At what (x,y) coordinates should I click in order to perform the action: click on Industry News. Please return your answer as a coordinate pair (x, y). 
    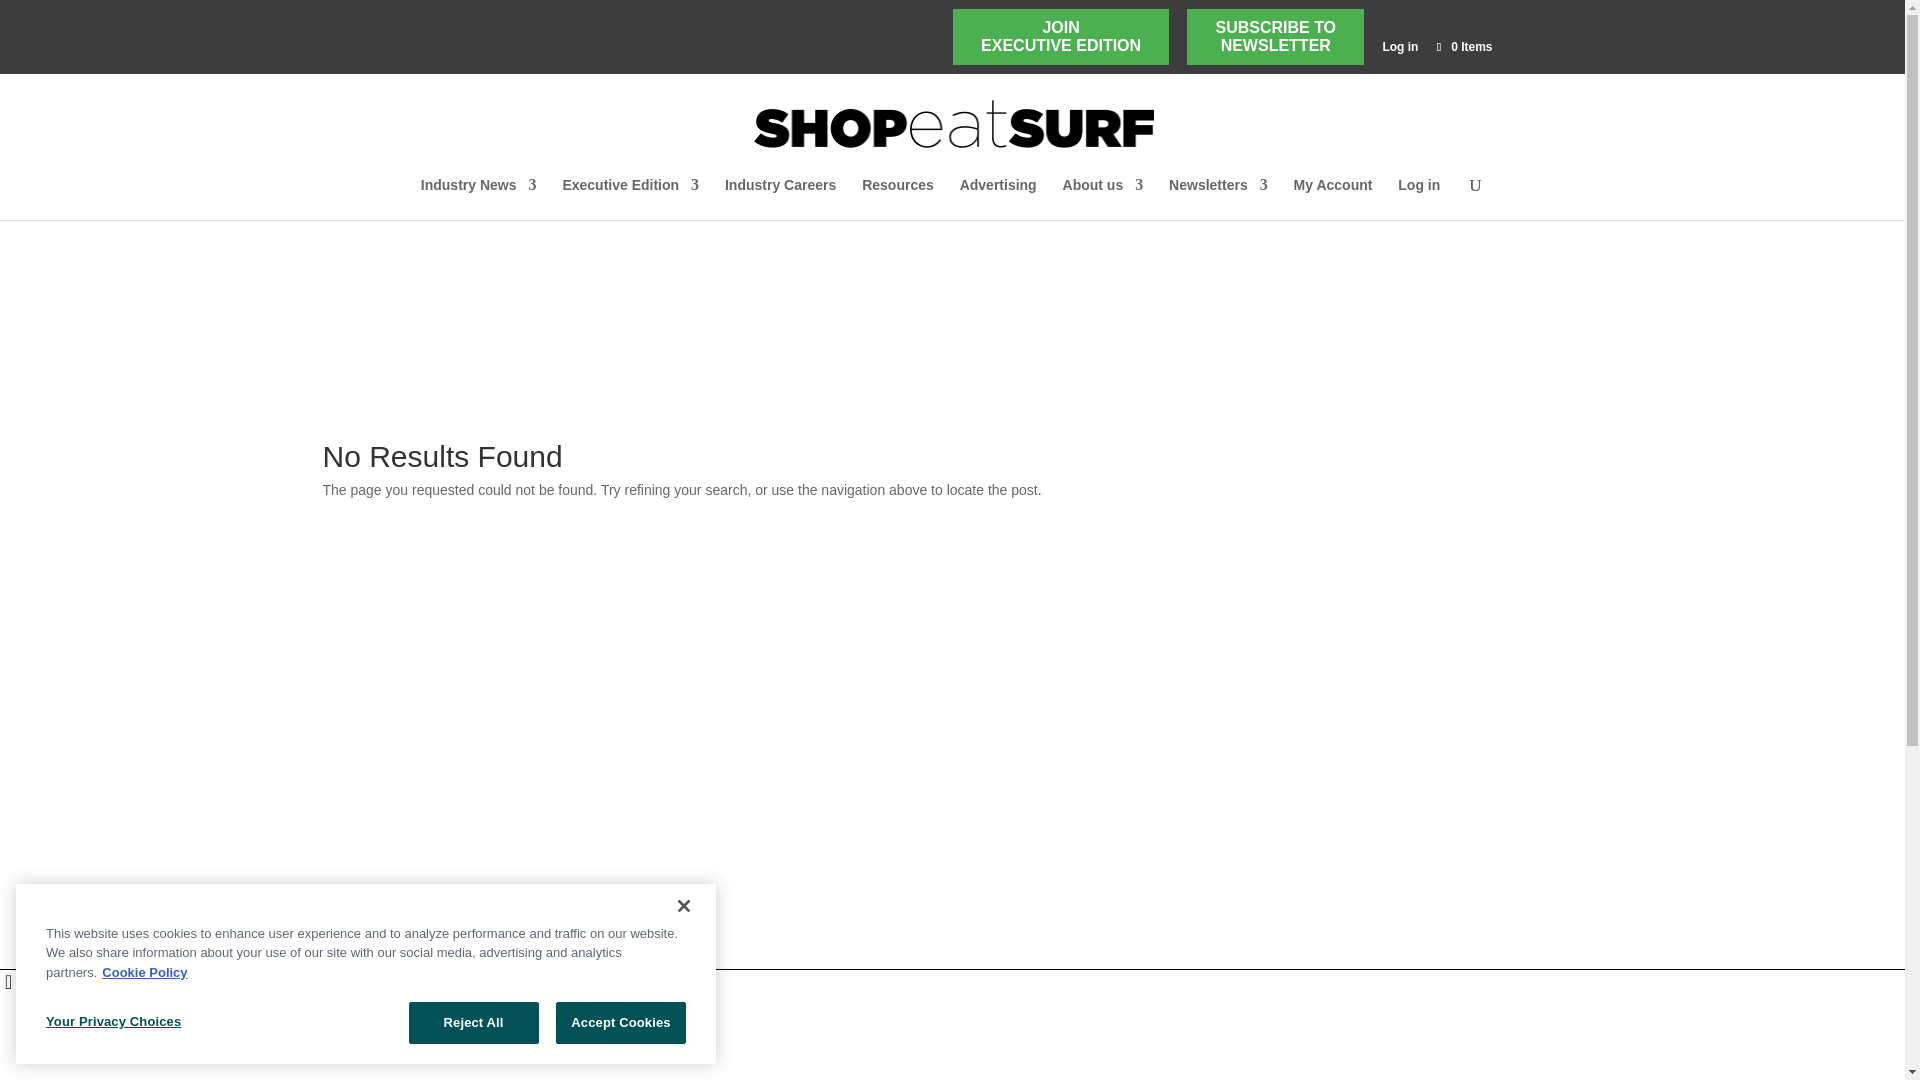
    Looking at the image, I should click on (1462, 46).